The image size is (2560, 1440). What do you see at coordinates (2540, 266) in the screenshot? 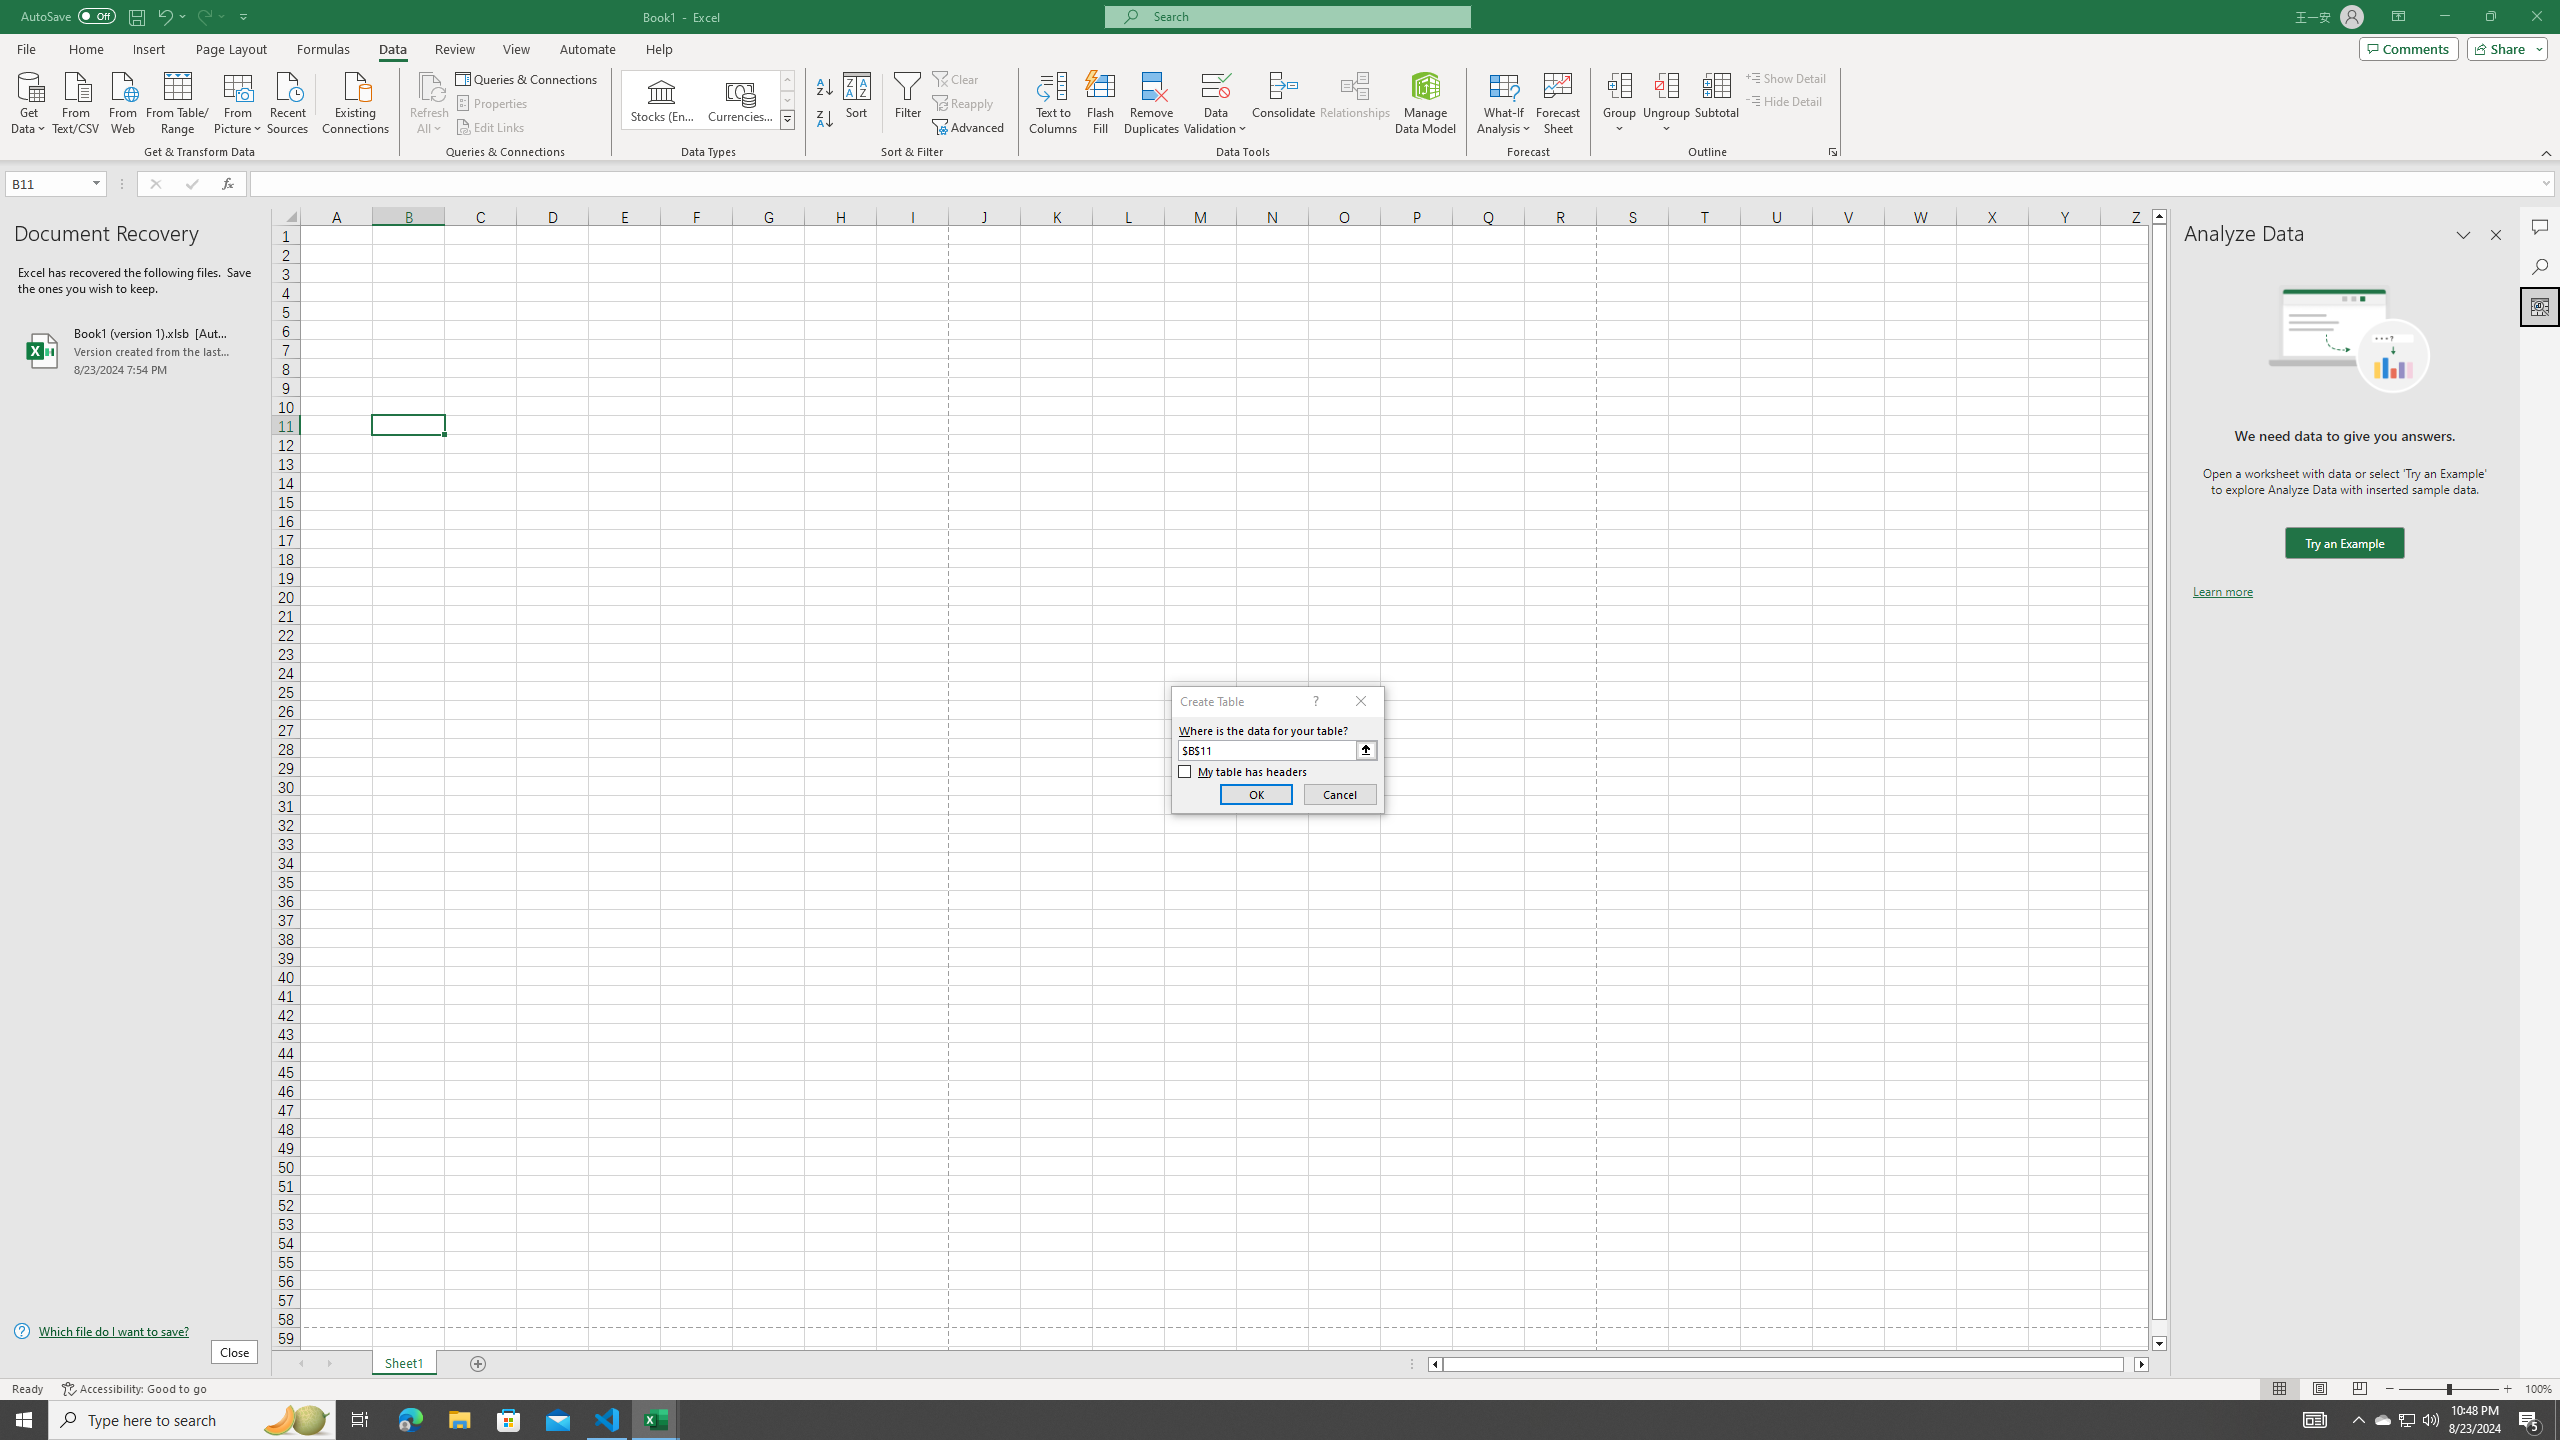
I see `Search` at bounding box center [2540, 266].